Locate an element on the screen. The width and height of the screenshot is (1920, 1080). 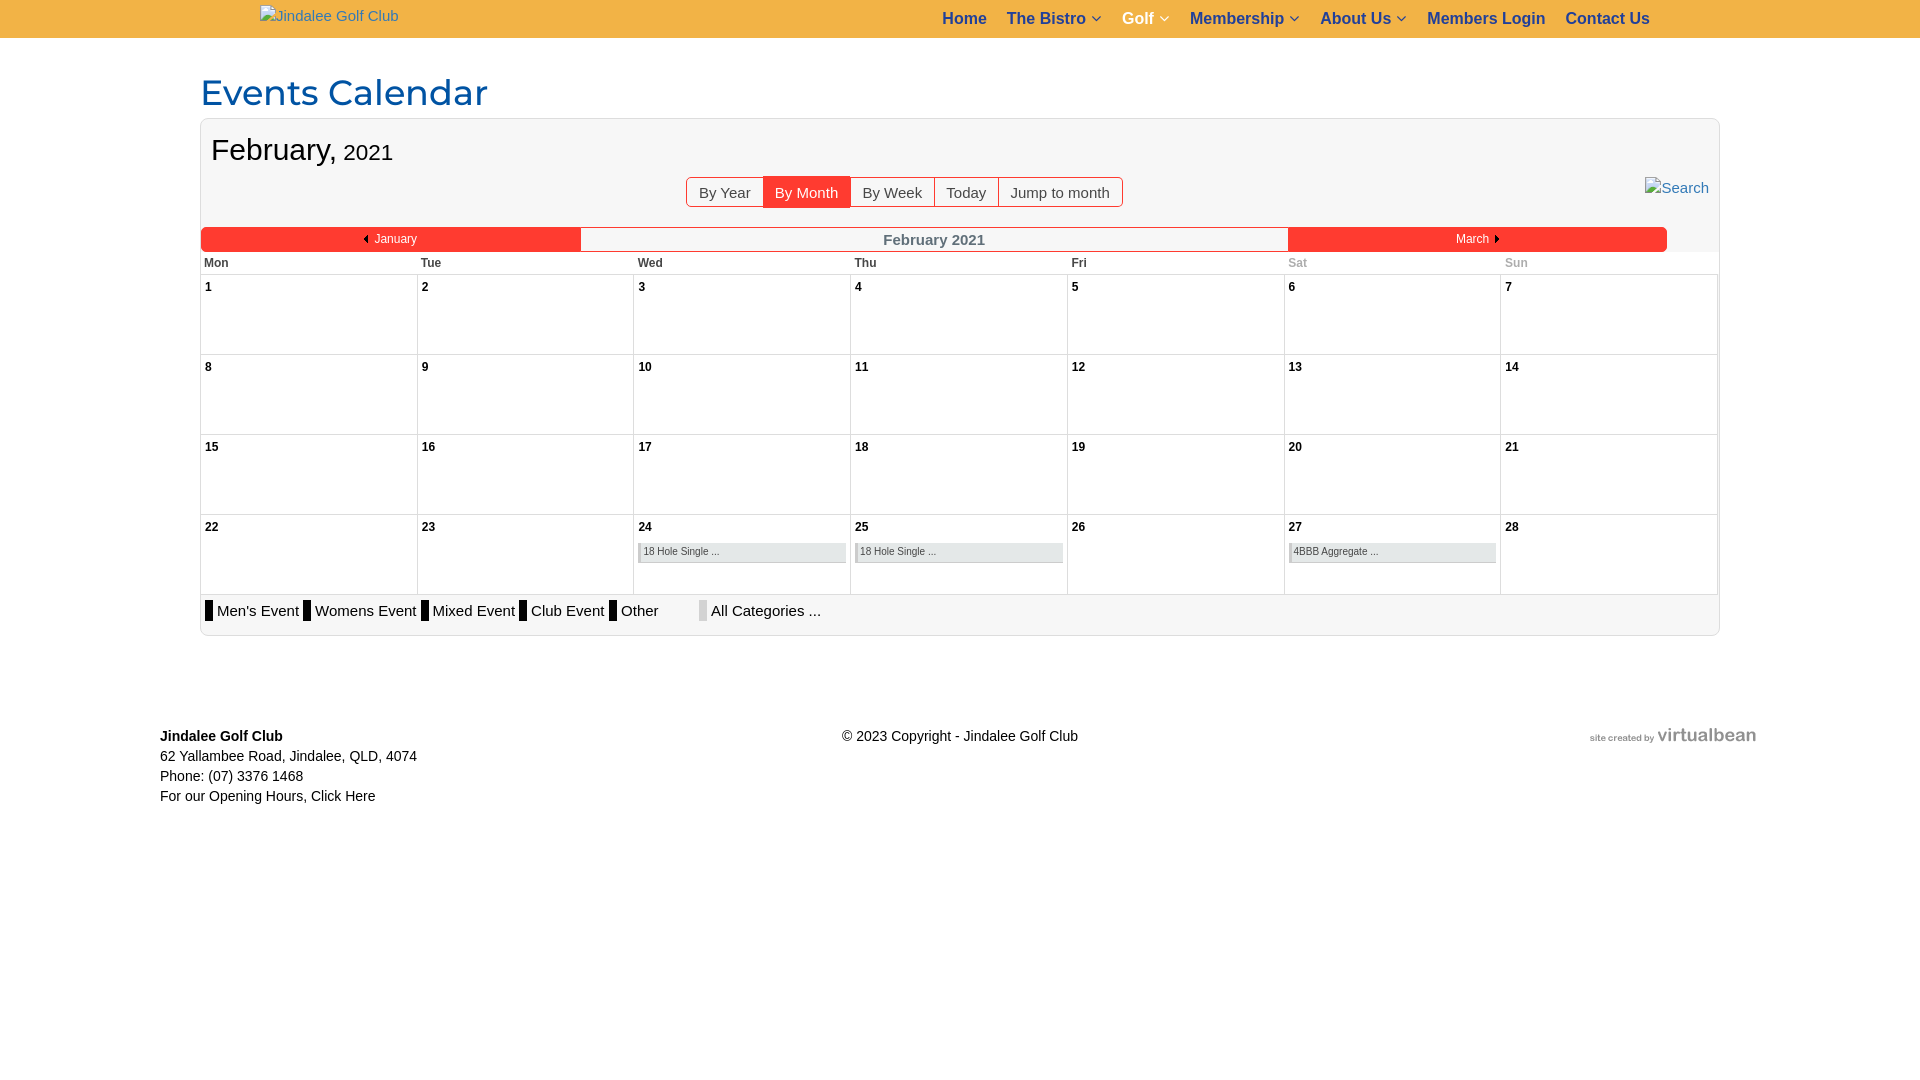
4 is located at coordinates (858, 287).